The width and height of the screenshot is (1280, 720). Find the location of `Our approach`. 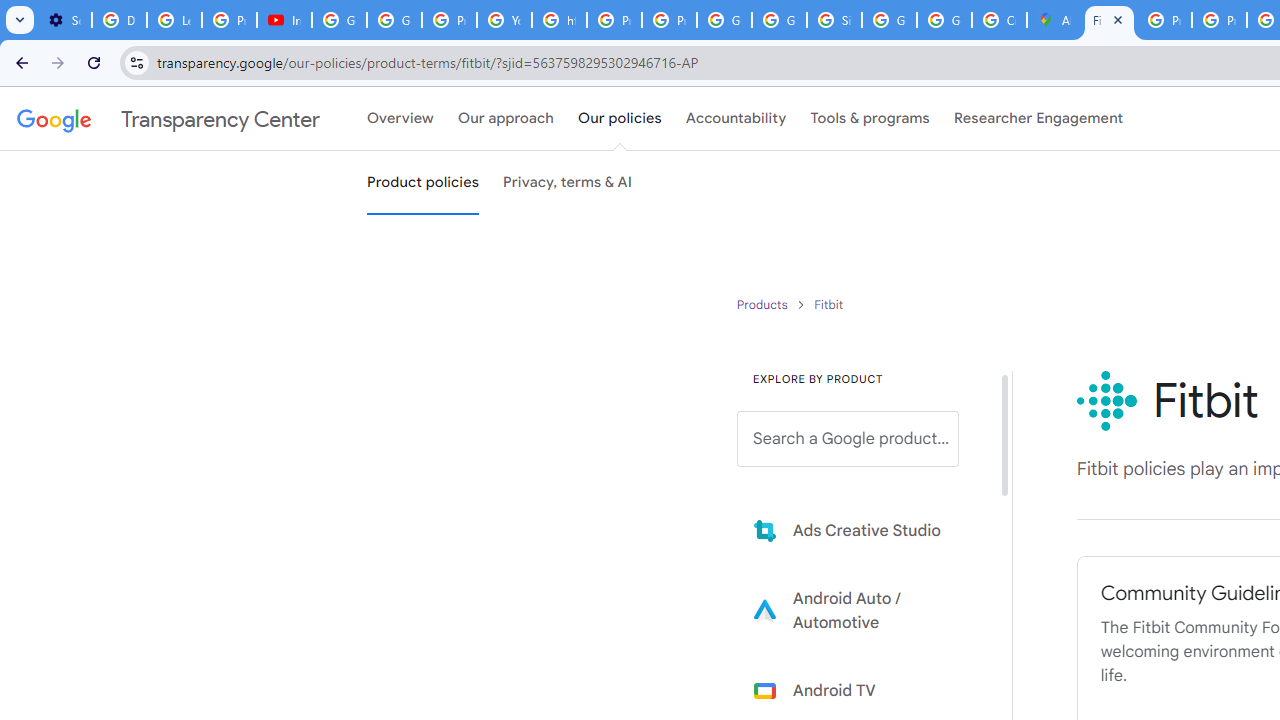

Our approach is located at coordinates (506, 119).